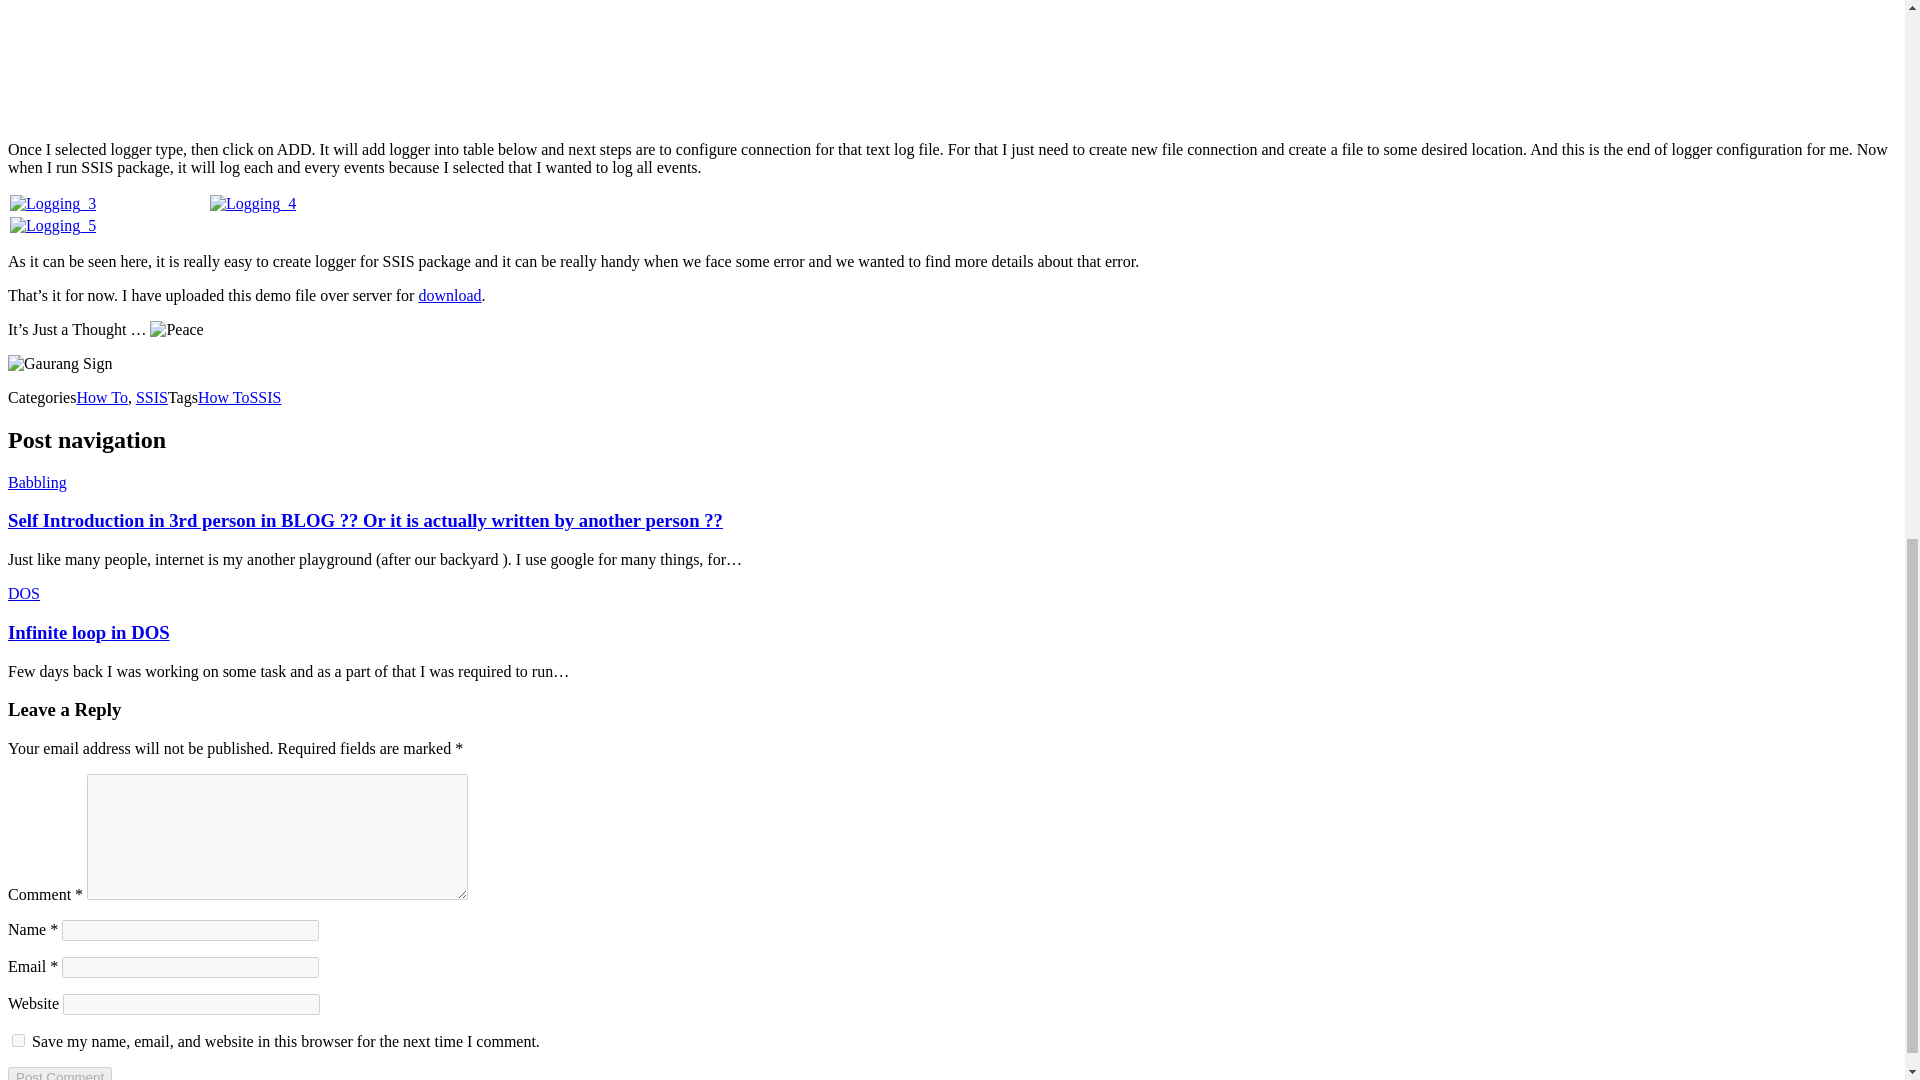  What do you see at coordinates (152, 397) in the screenshot?
I see `SSIS` at bounding box center [152, 397].